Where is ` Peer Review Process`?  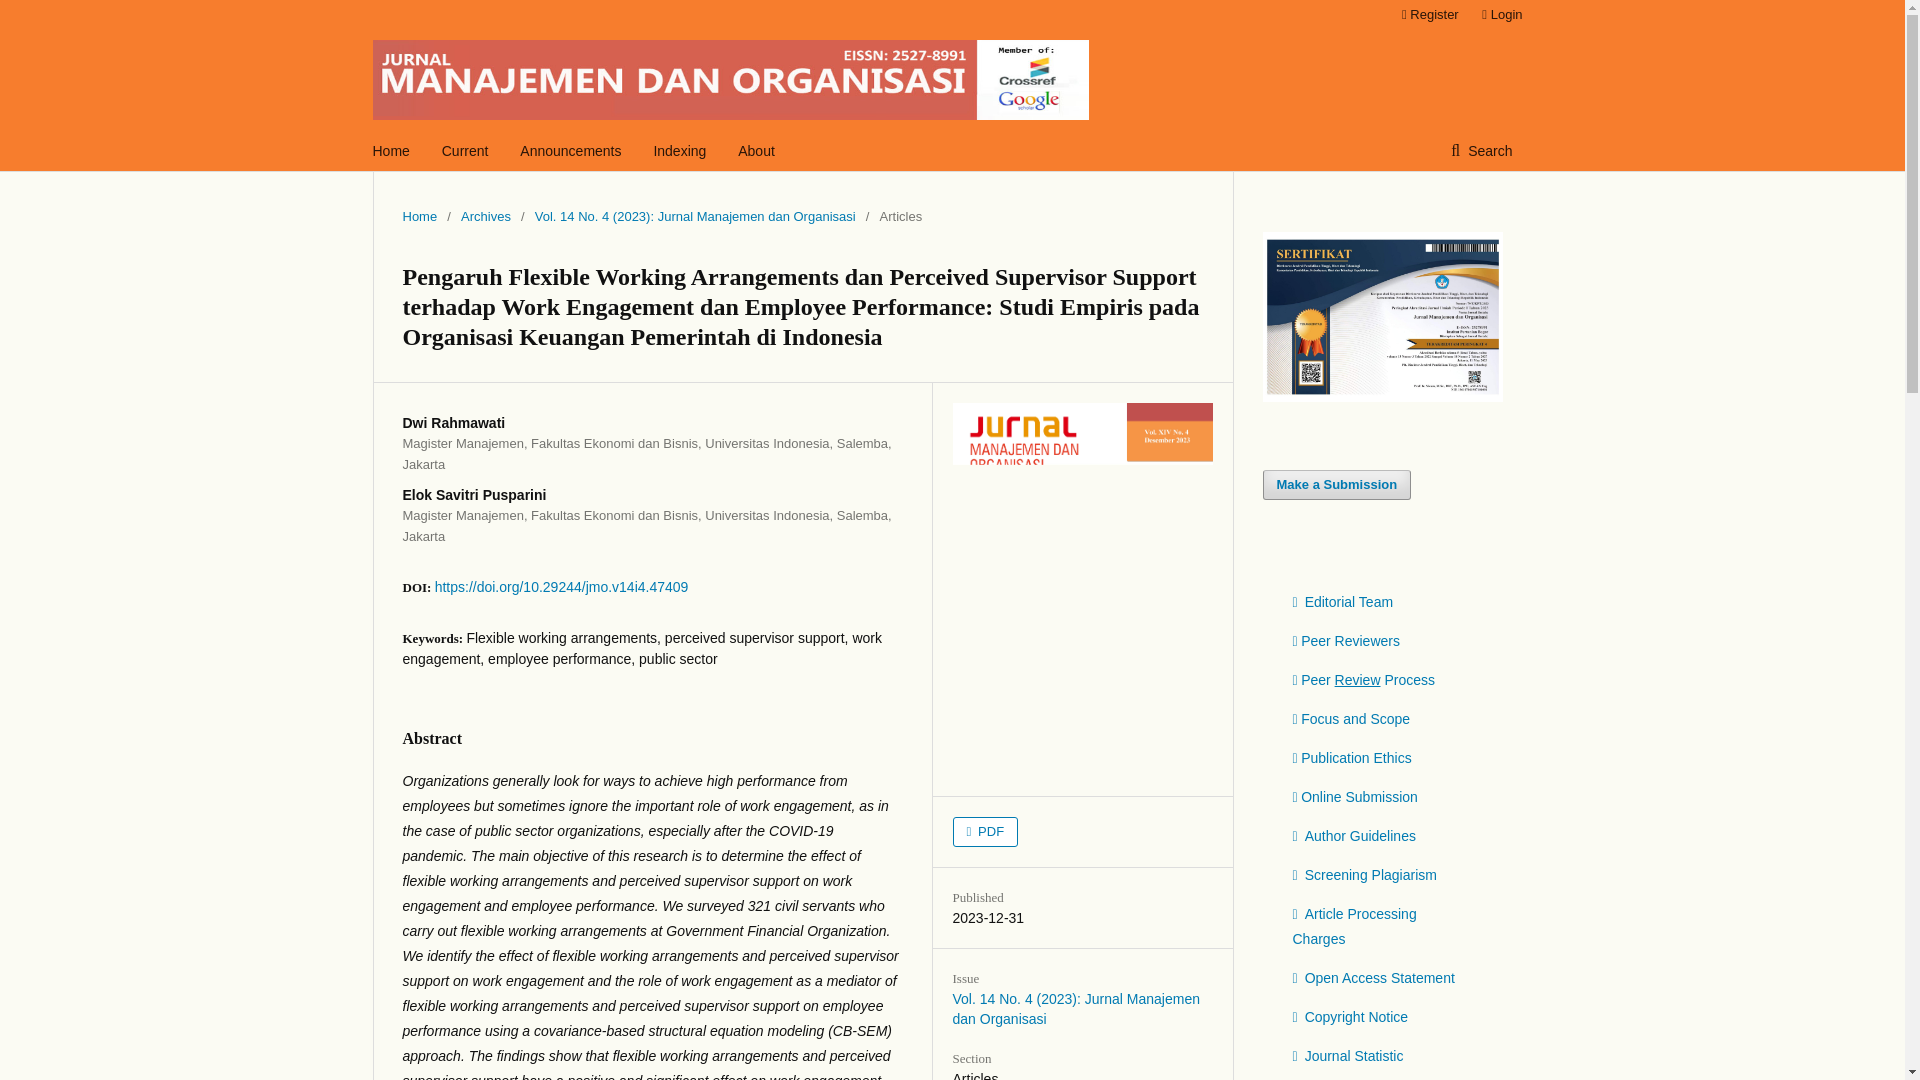
 Peer Review Process is located at coordinates (1363, 679).